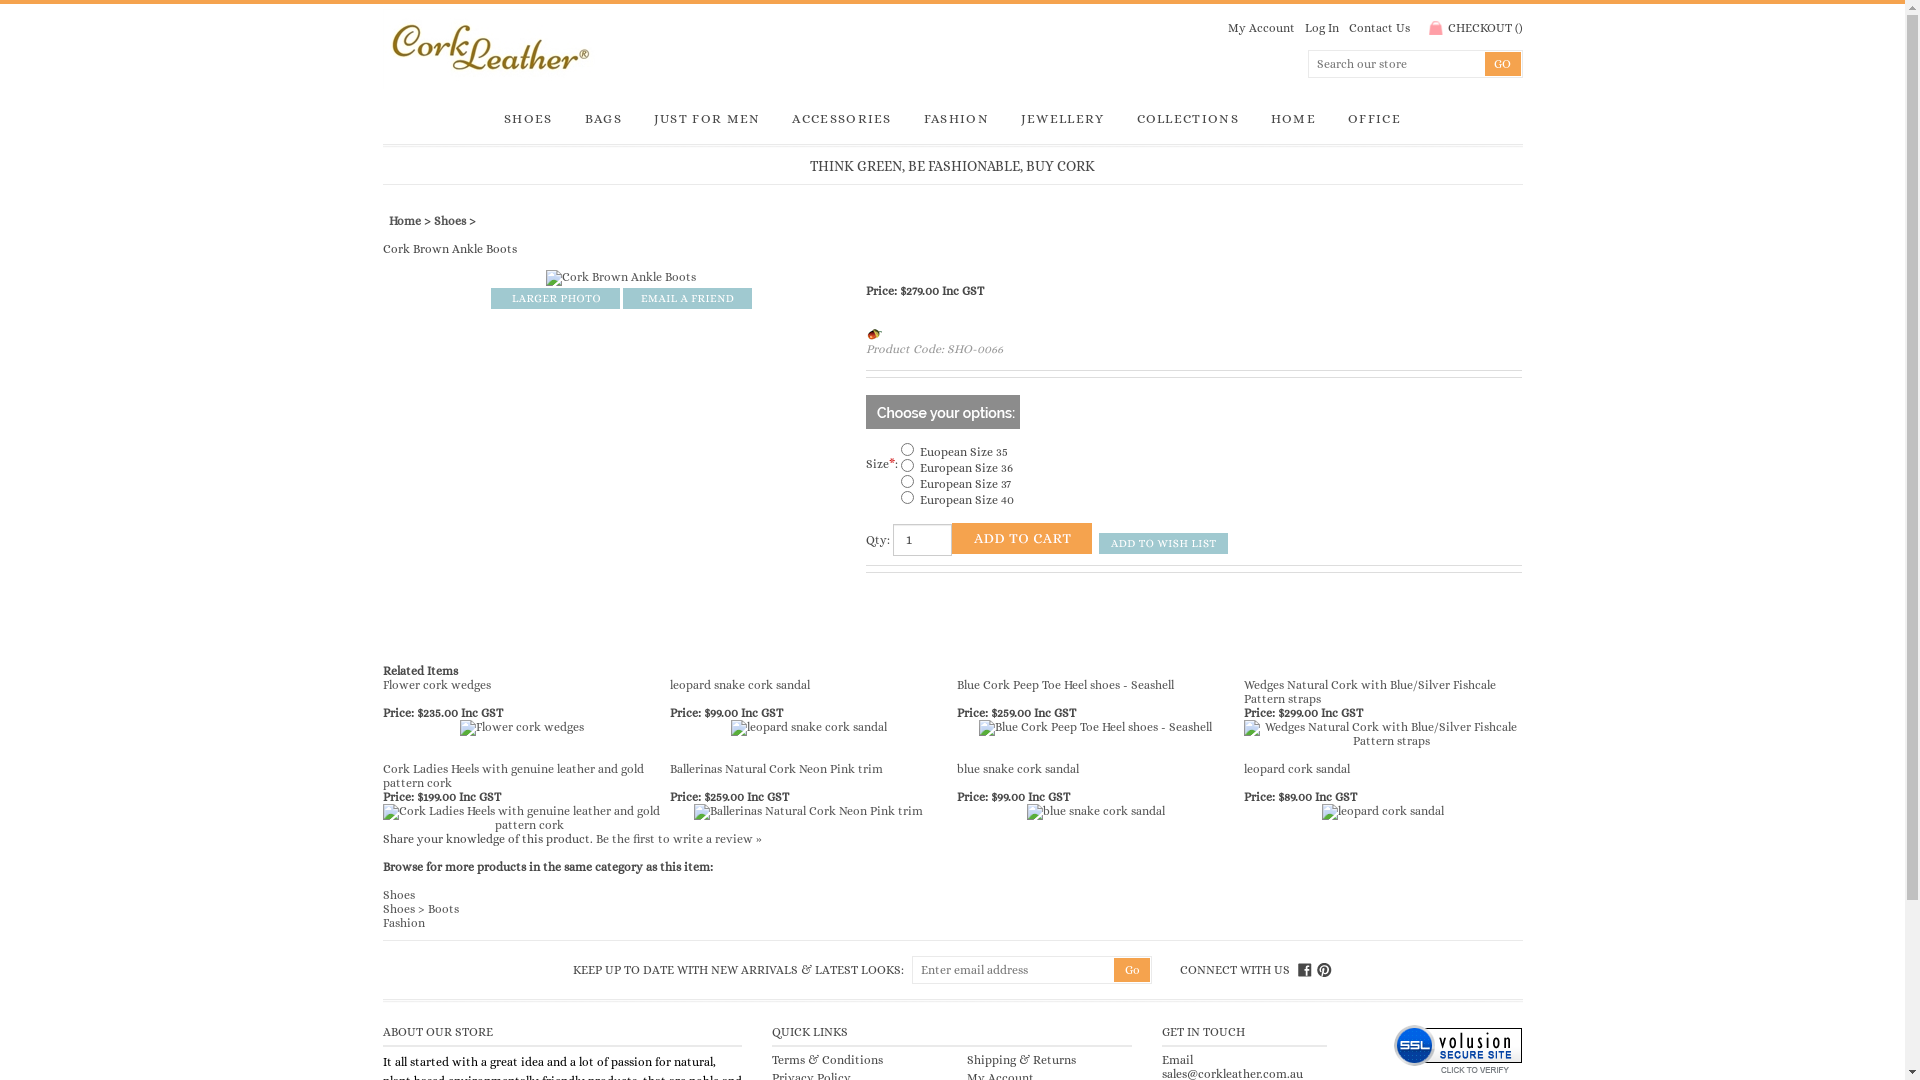 Image resolution: width=1920 pixels, height=1080 pixels. Describe the element at coordinates (398, 895) in the screenshot. I see `Shoes` at that location.